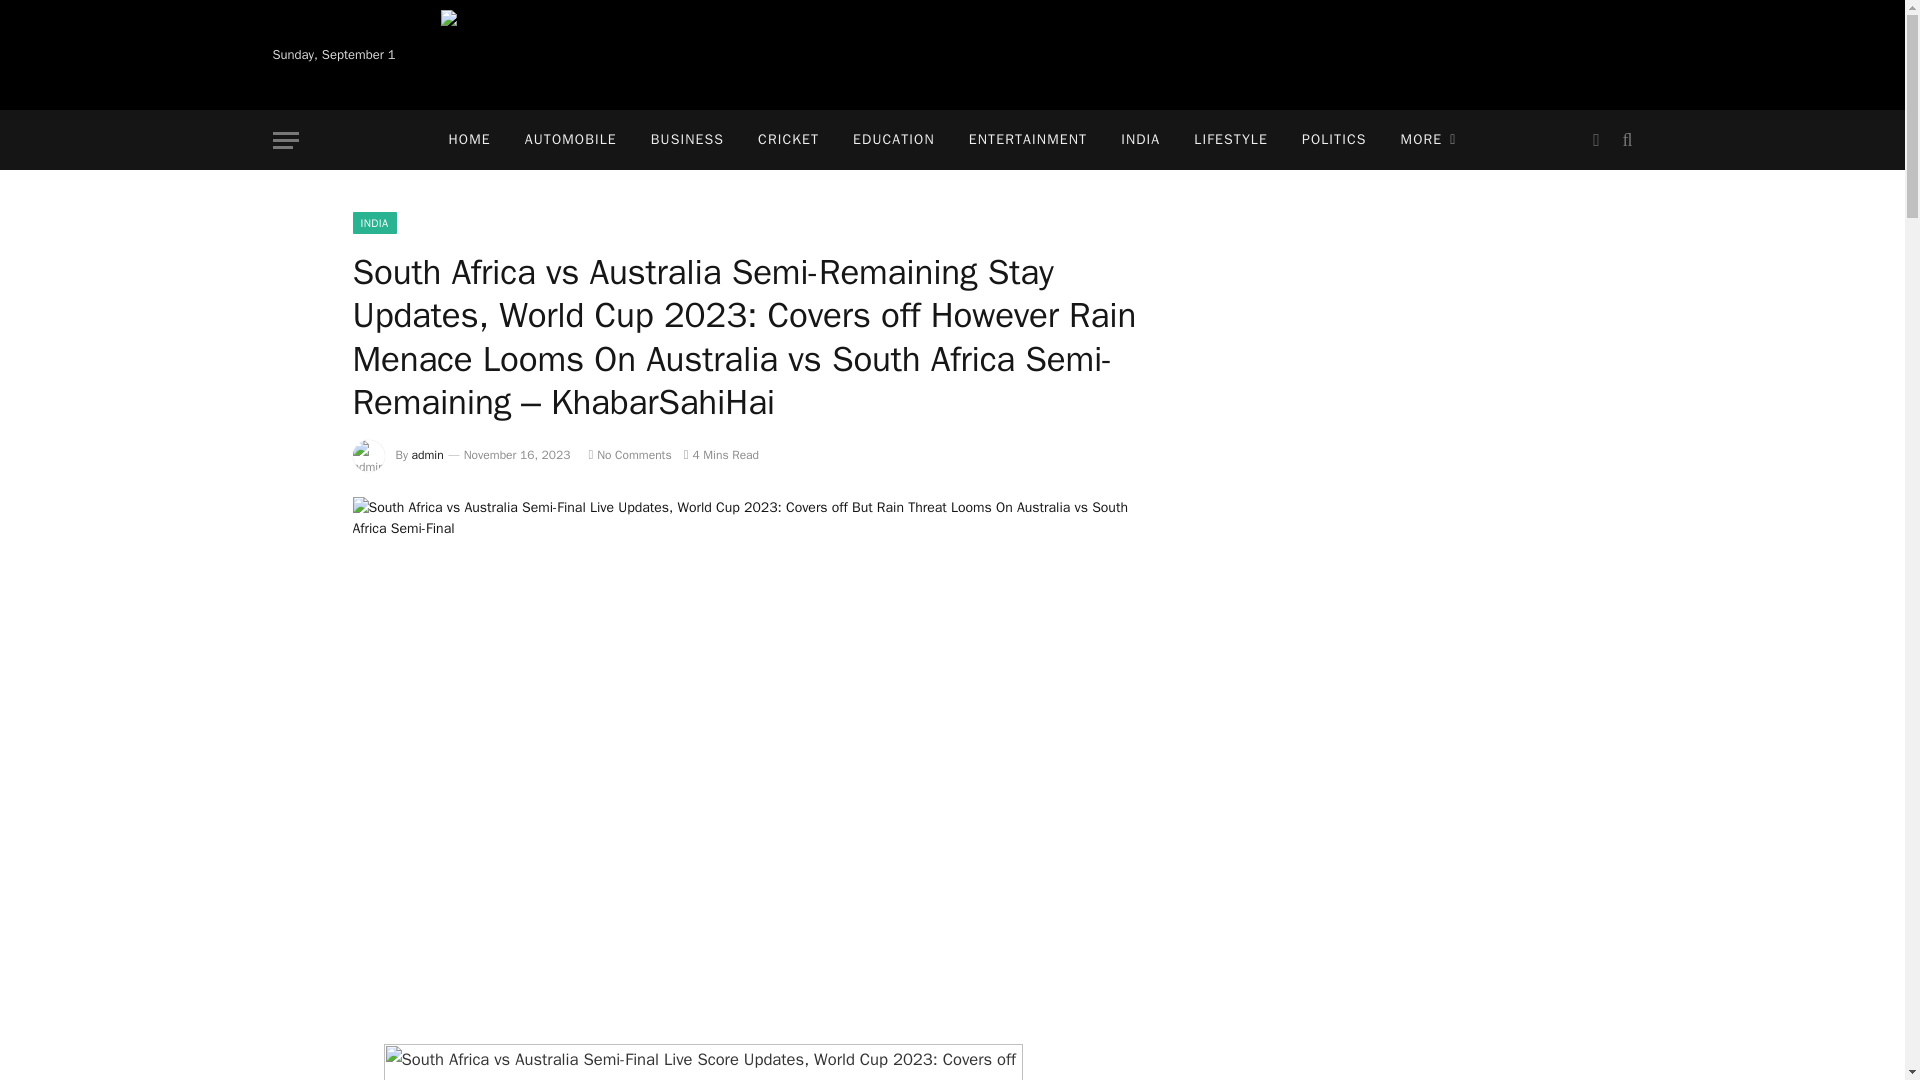 This screenshot has height=1080, width=1920. What do you see at coordinates (628, 455) in the screenshot?
I see `No Comments` at bounding box center [628, 455].